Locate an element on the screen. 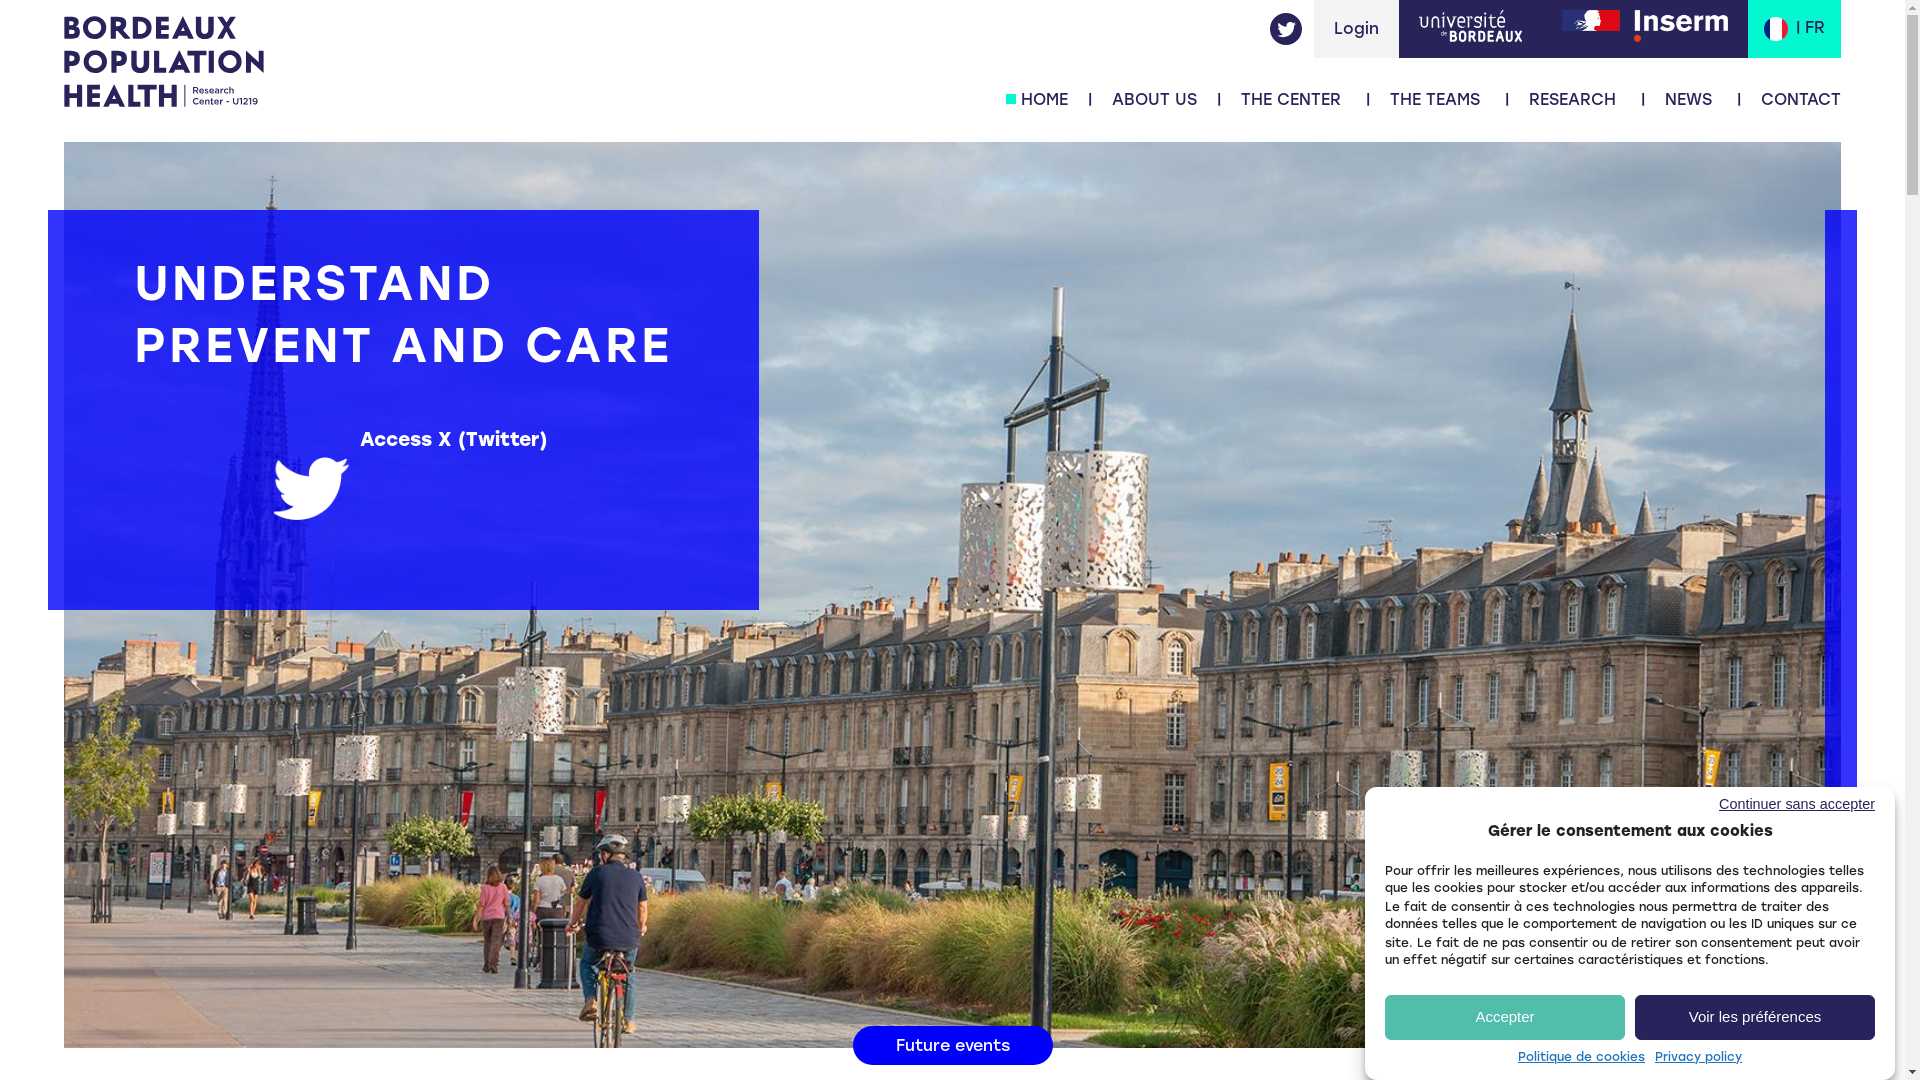 The image size is (1920, 1080). | FR is located at coordinates (1794, 29).